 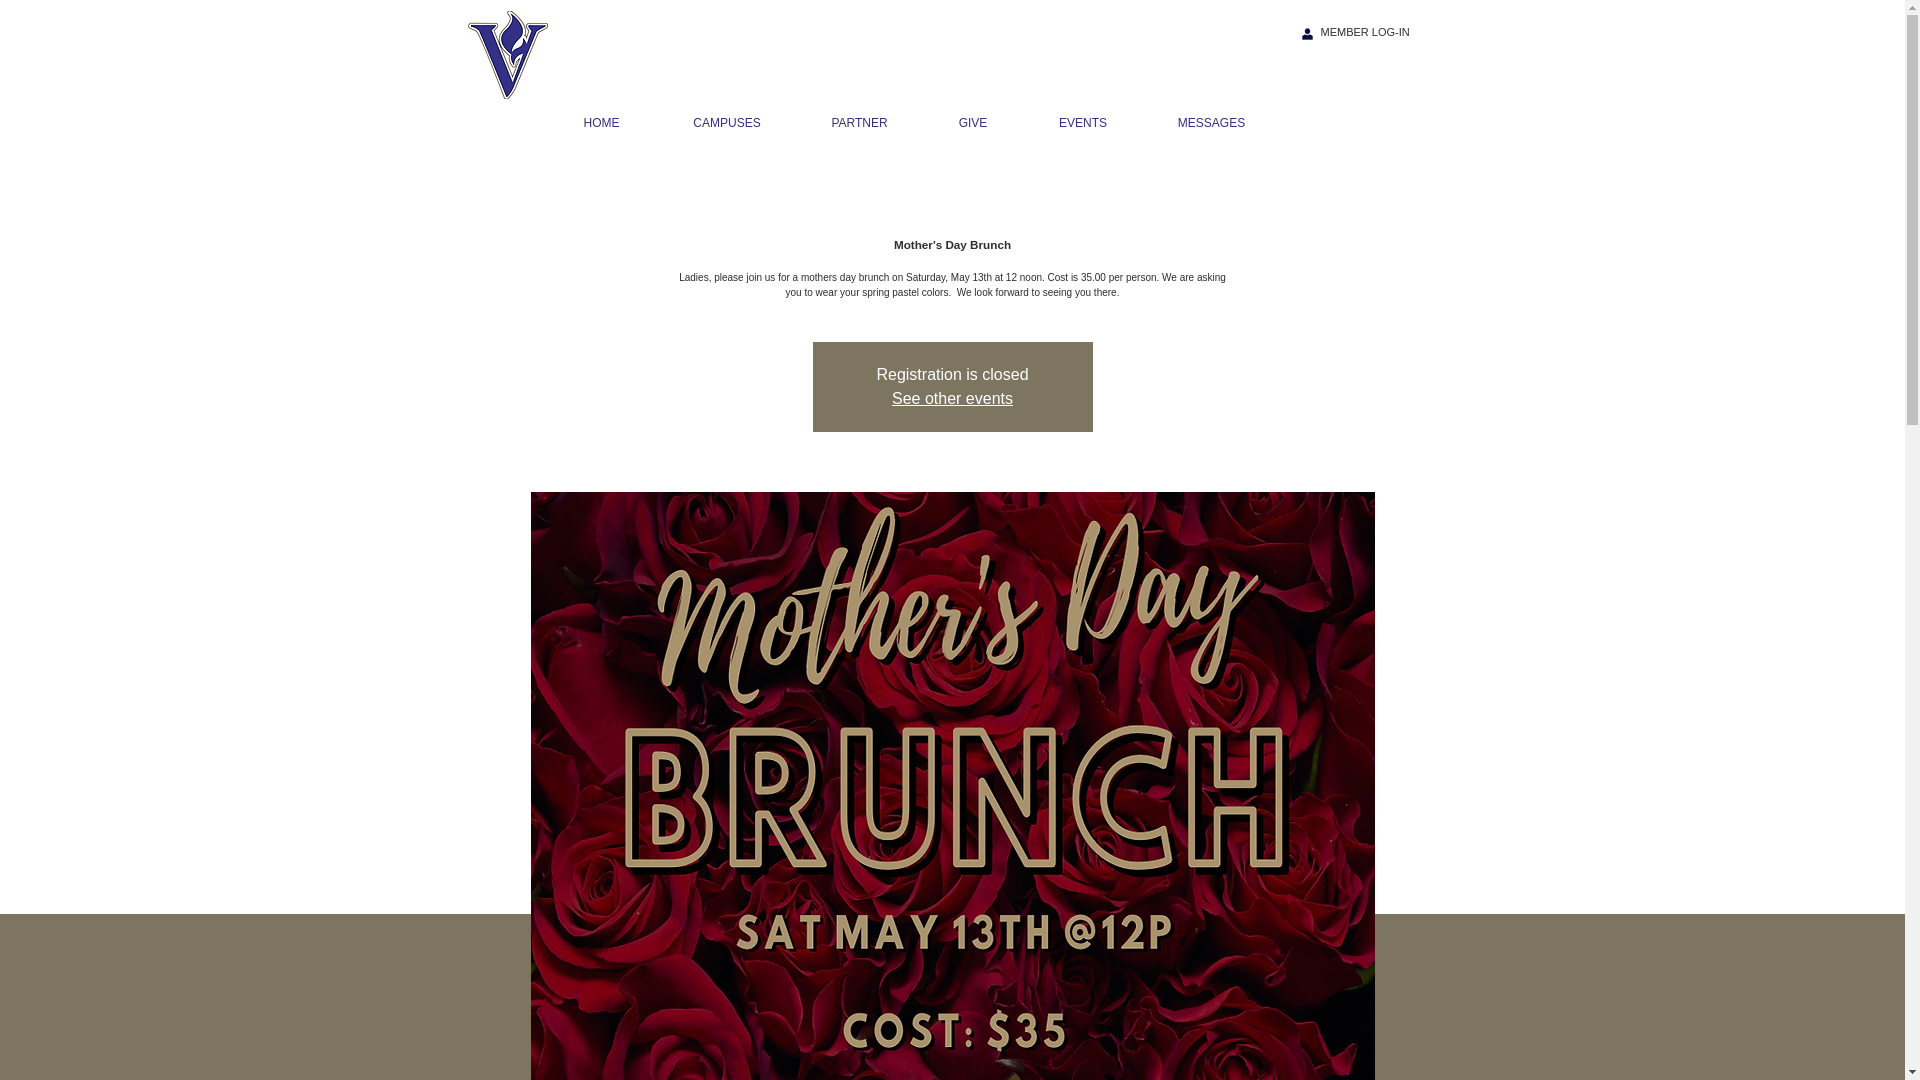 I want to click on HOME, so click(x=602, y=123).